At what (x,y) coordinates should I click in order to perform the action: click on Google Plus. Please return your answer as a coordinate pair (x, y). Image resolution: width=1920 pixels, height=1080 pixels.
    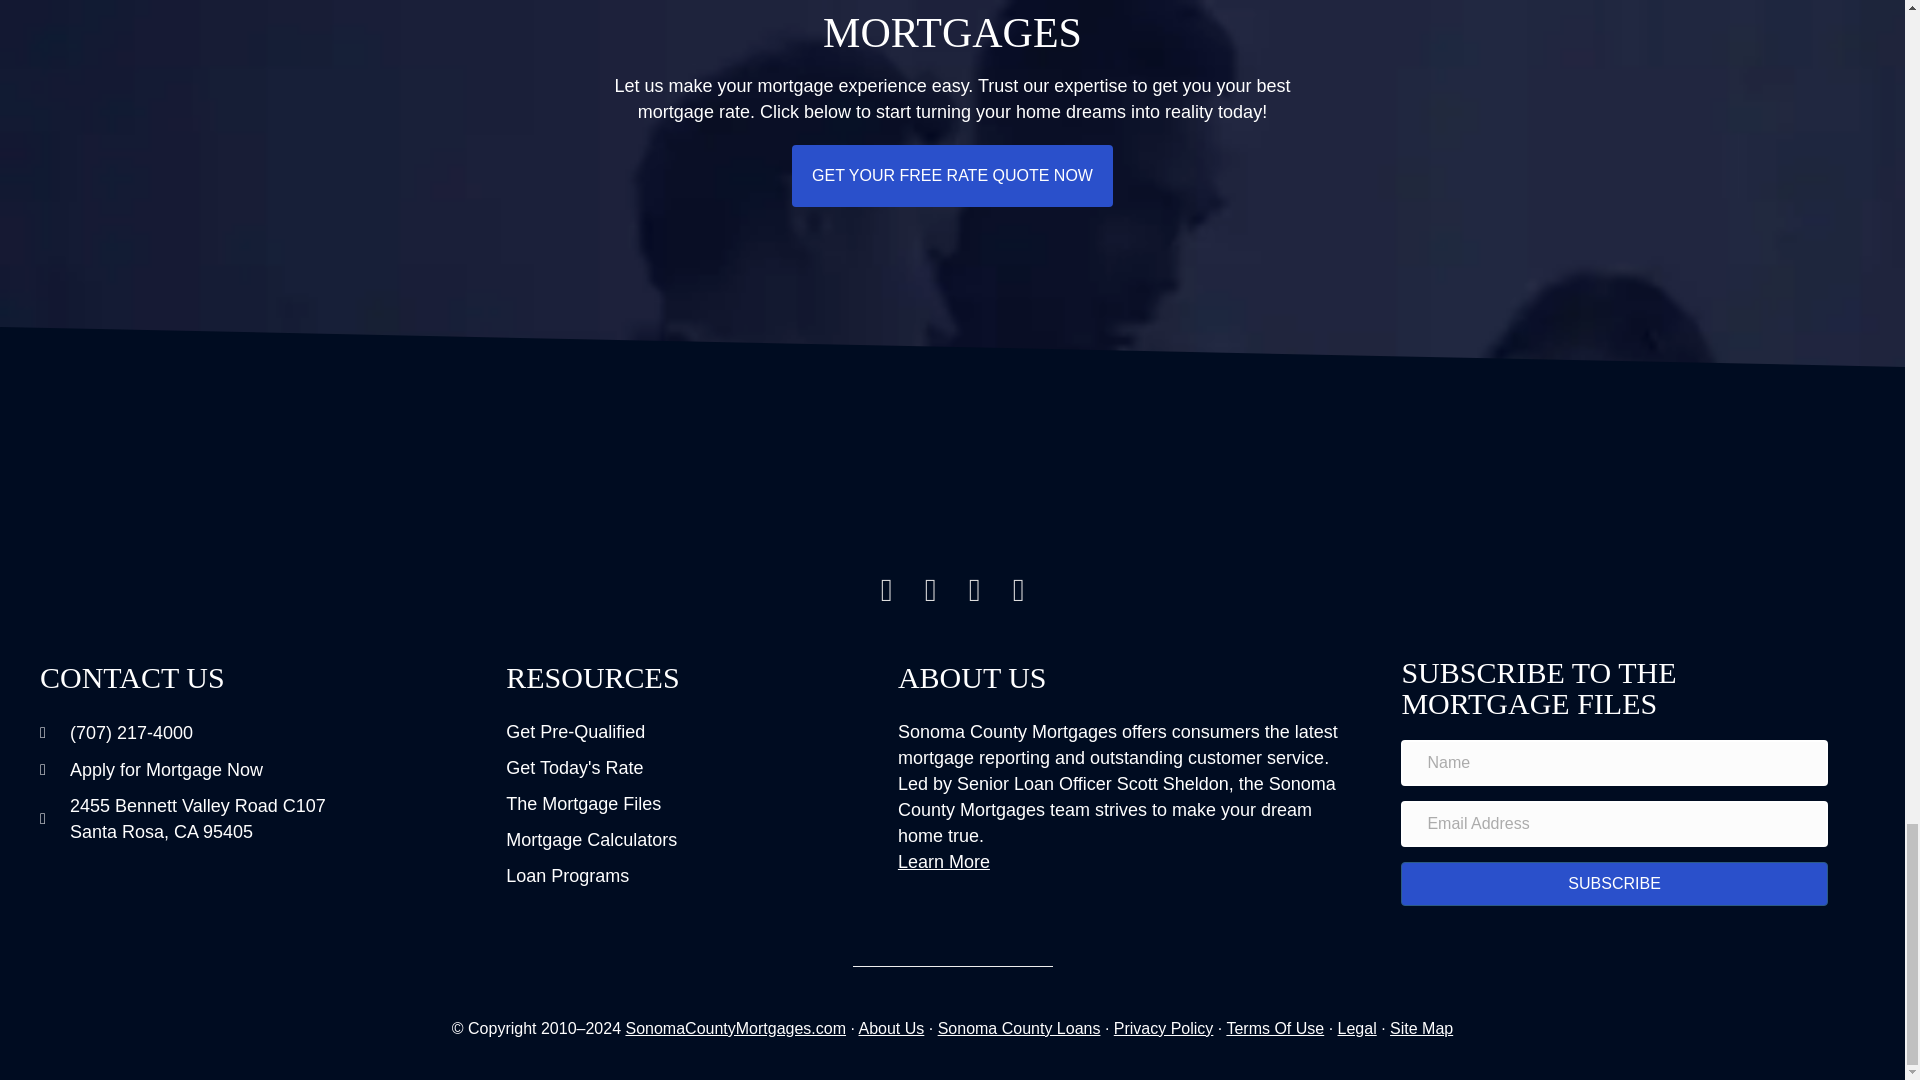
    Looking at the image, I should click on (975, 590).